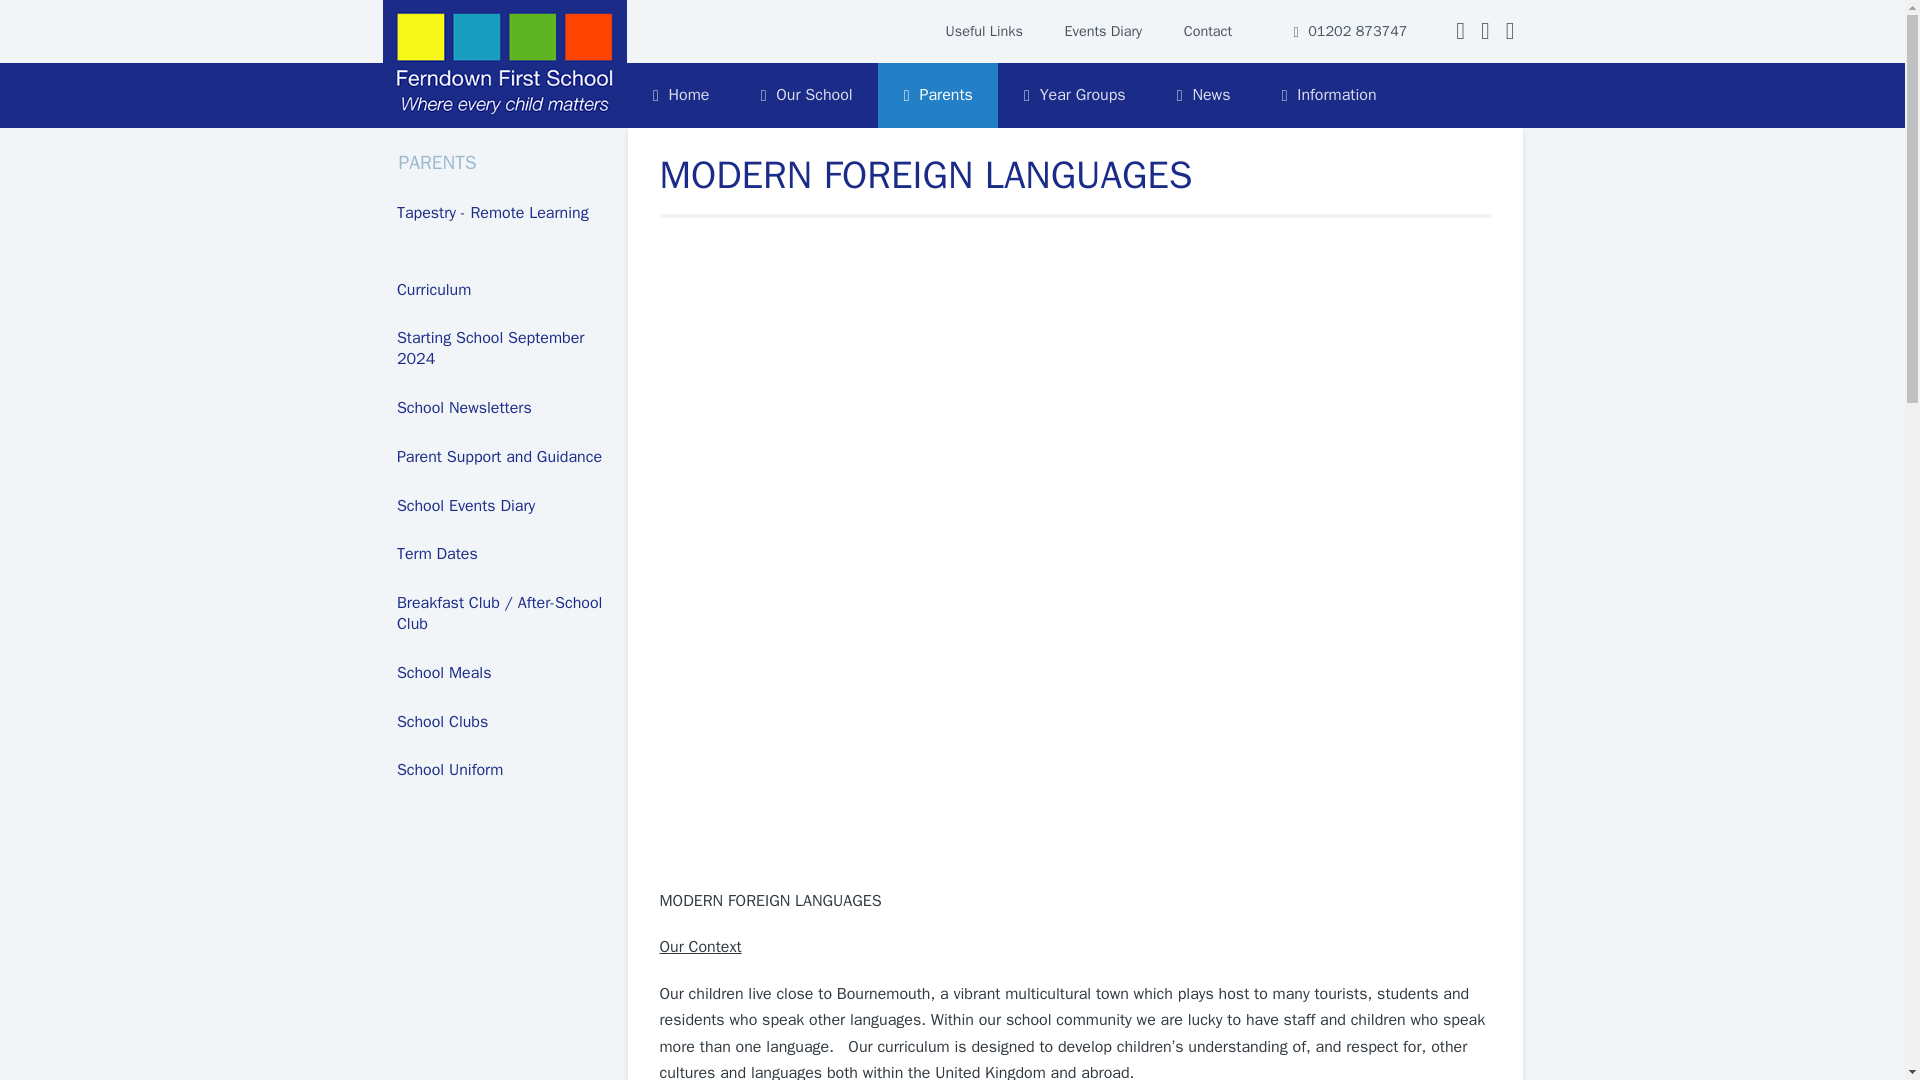 This screenshot has width=1920, height=1080. I want to click on Term Dates, so click(504, 554).